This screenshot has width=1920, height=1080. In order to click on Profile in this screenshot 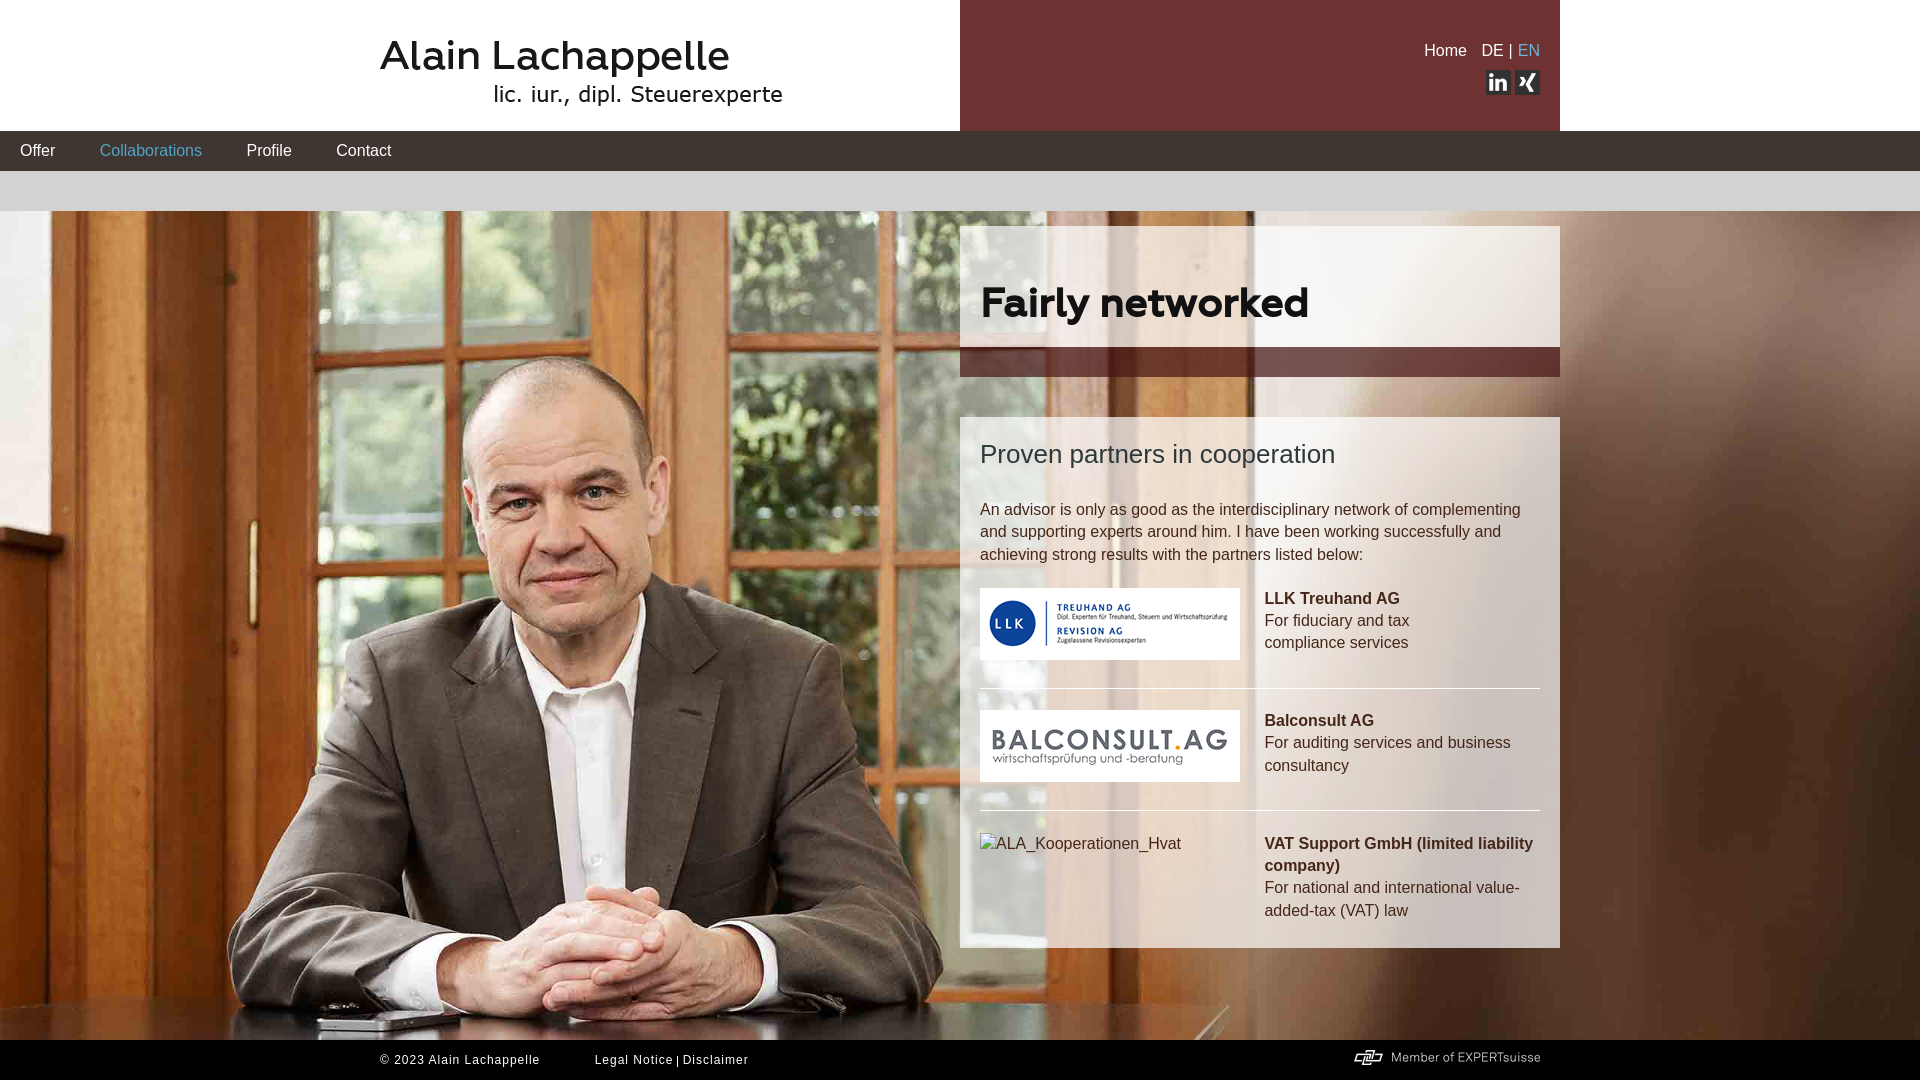, I will do `click(268, 150)`.